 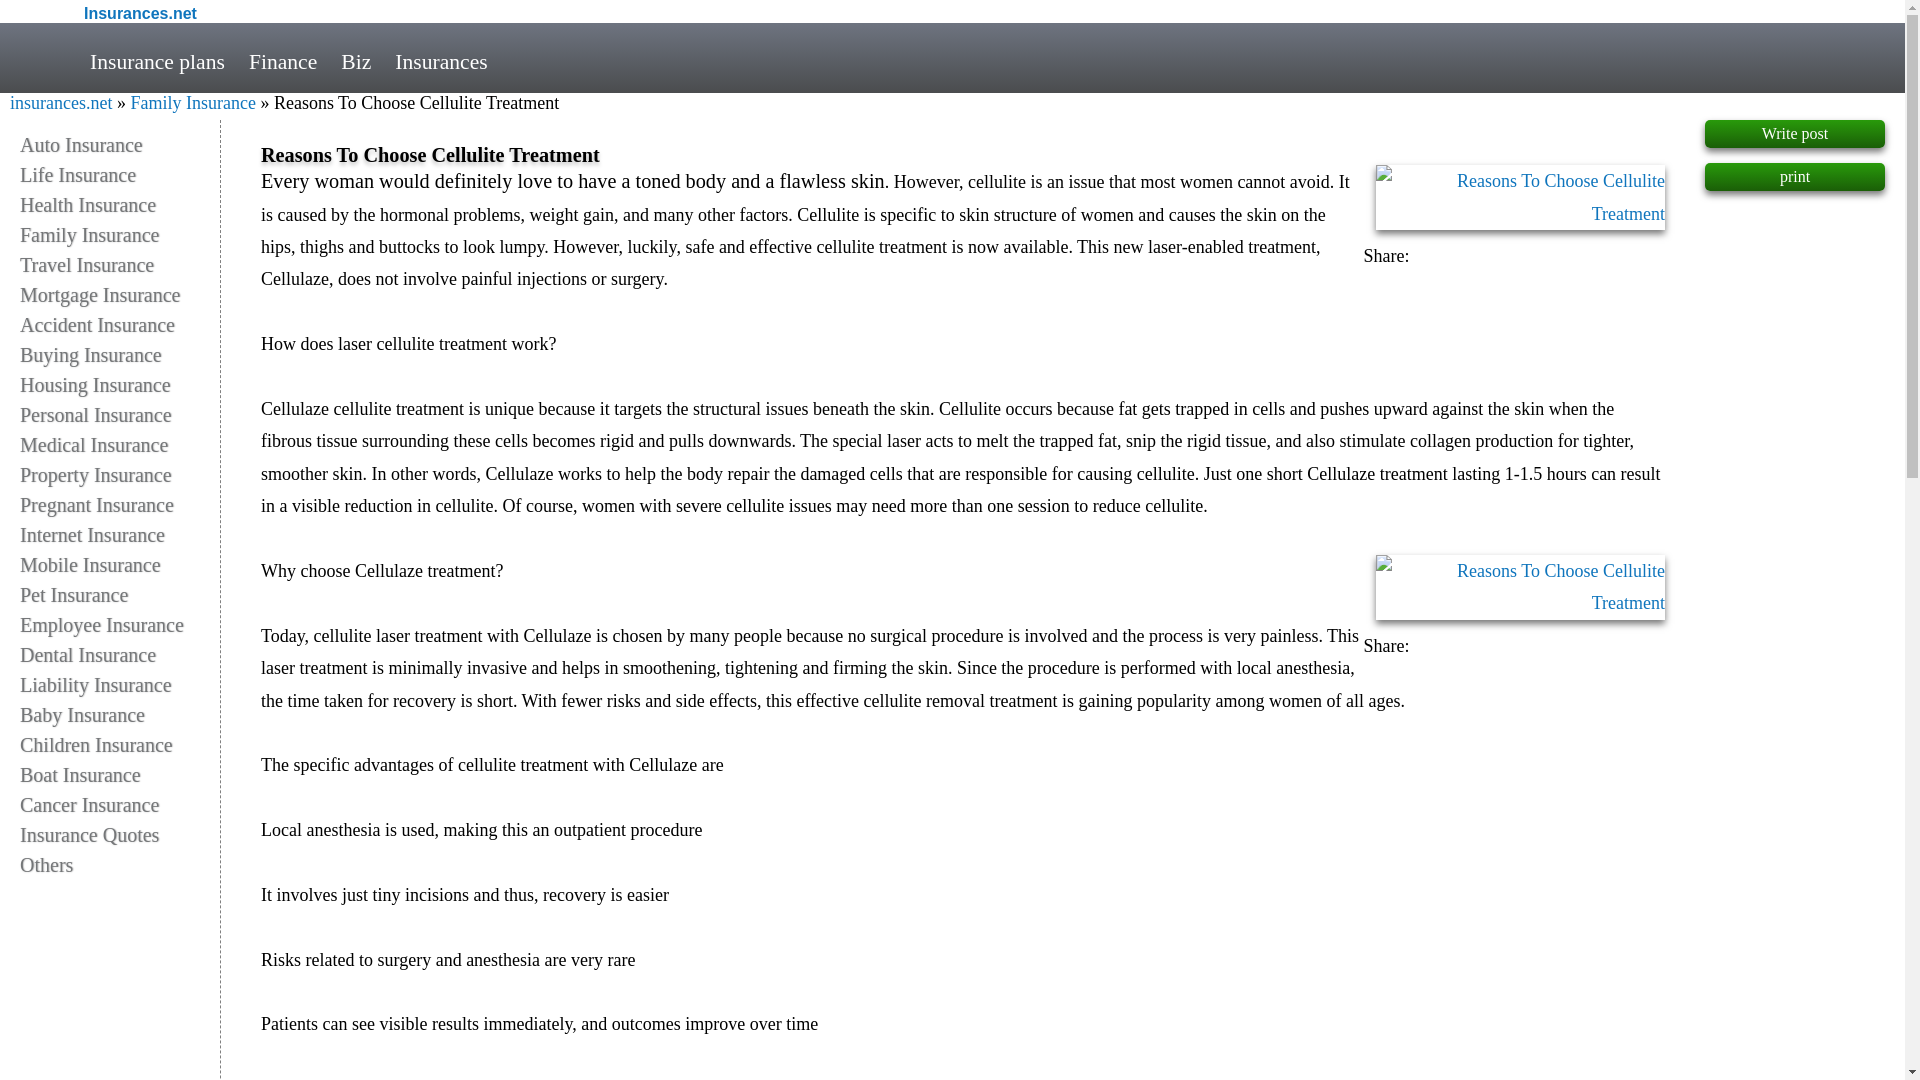 I want to click on Health Insurance, so click(x=120, y=205).